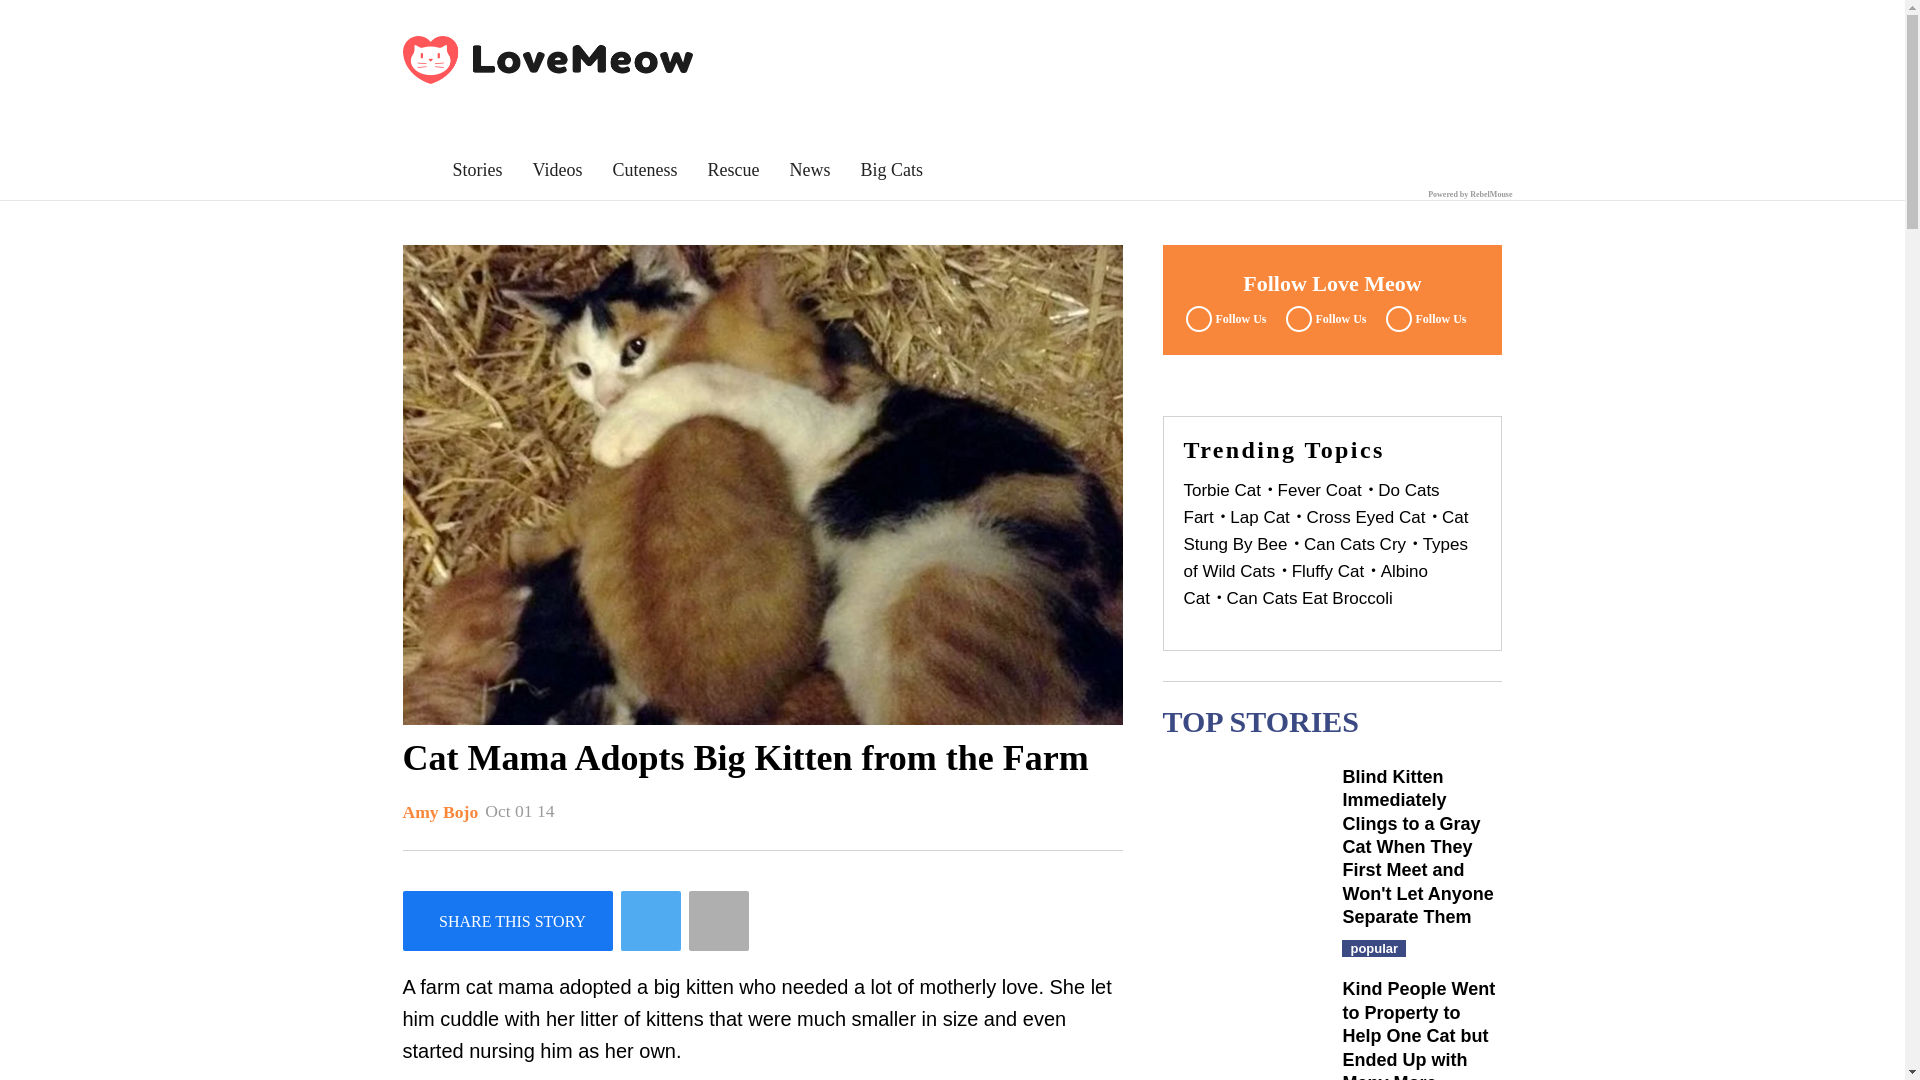 The height and width of the screenshot is (1080, 1920). Describe the element at coordinates (1470, 194) in the screenshot. I see `Best CMS` at that location.